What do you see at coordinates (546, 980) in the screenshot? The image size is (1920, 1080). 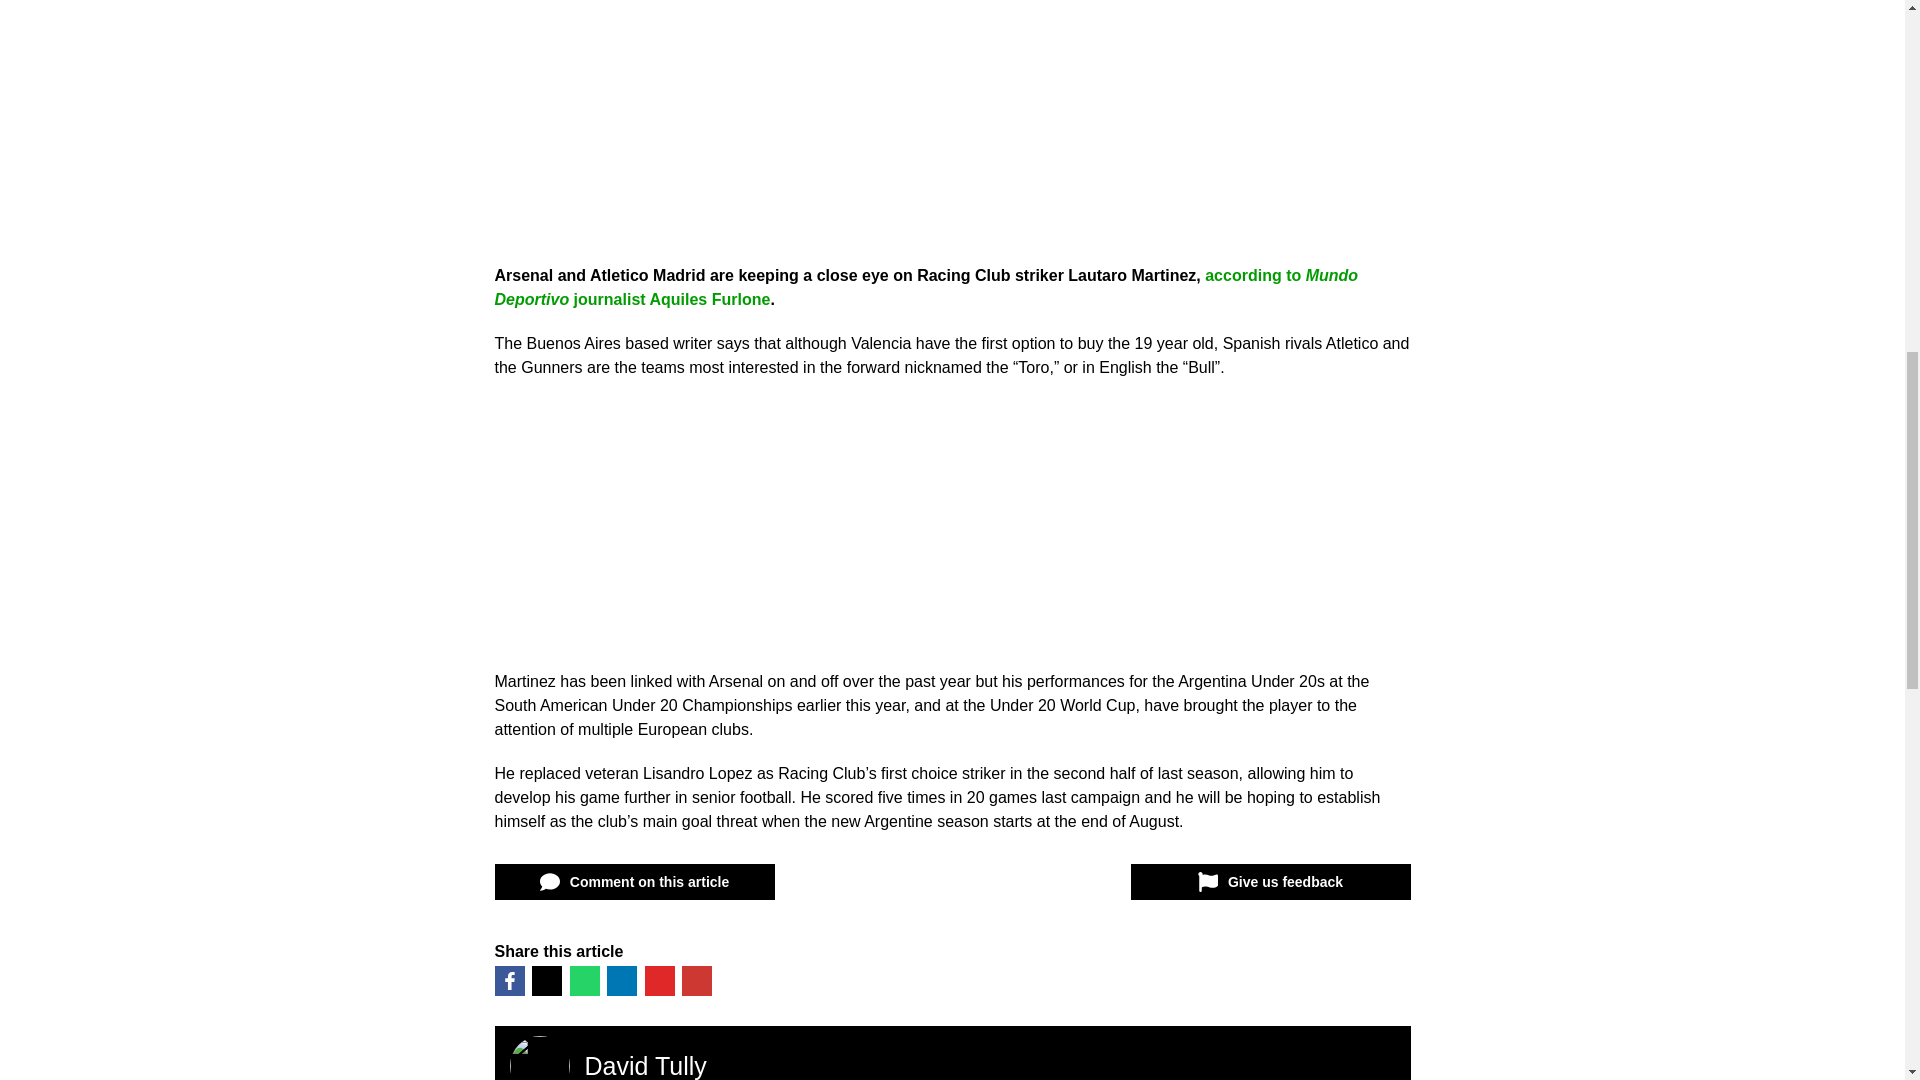 I see `share on Twitter` at bounding box center [546, 980].